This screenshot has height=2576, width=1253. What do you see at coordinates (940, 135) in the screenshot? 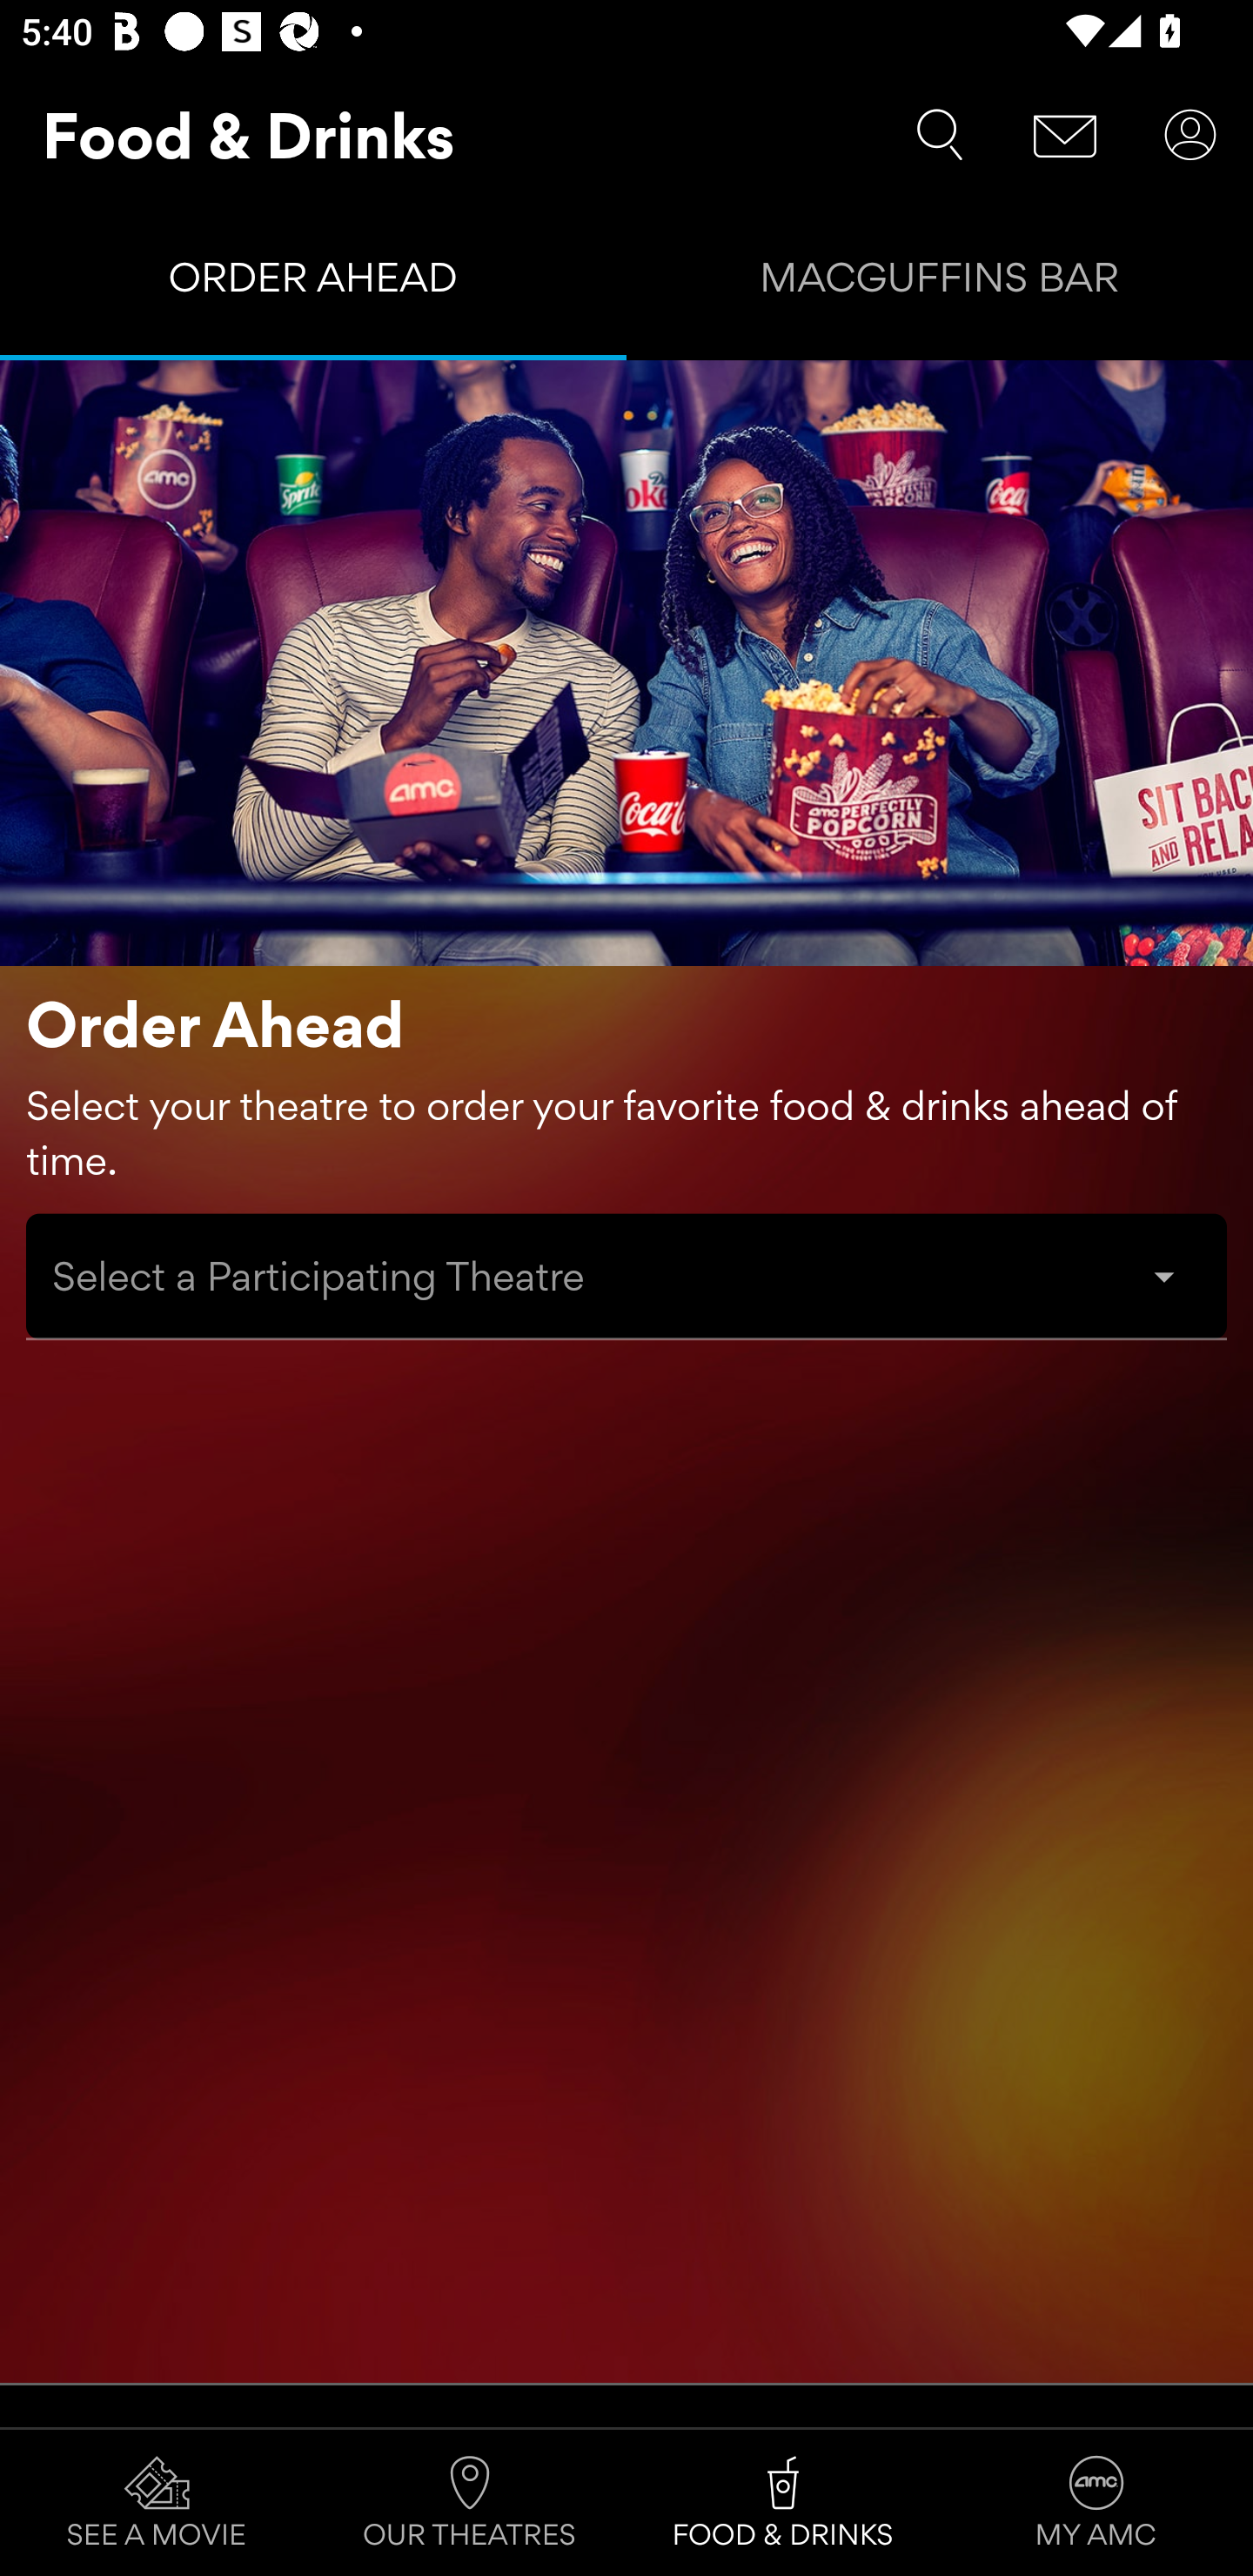
I see `Search` at bounding box center [940, 135].